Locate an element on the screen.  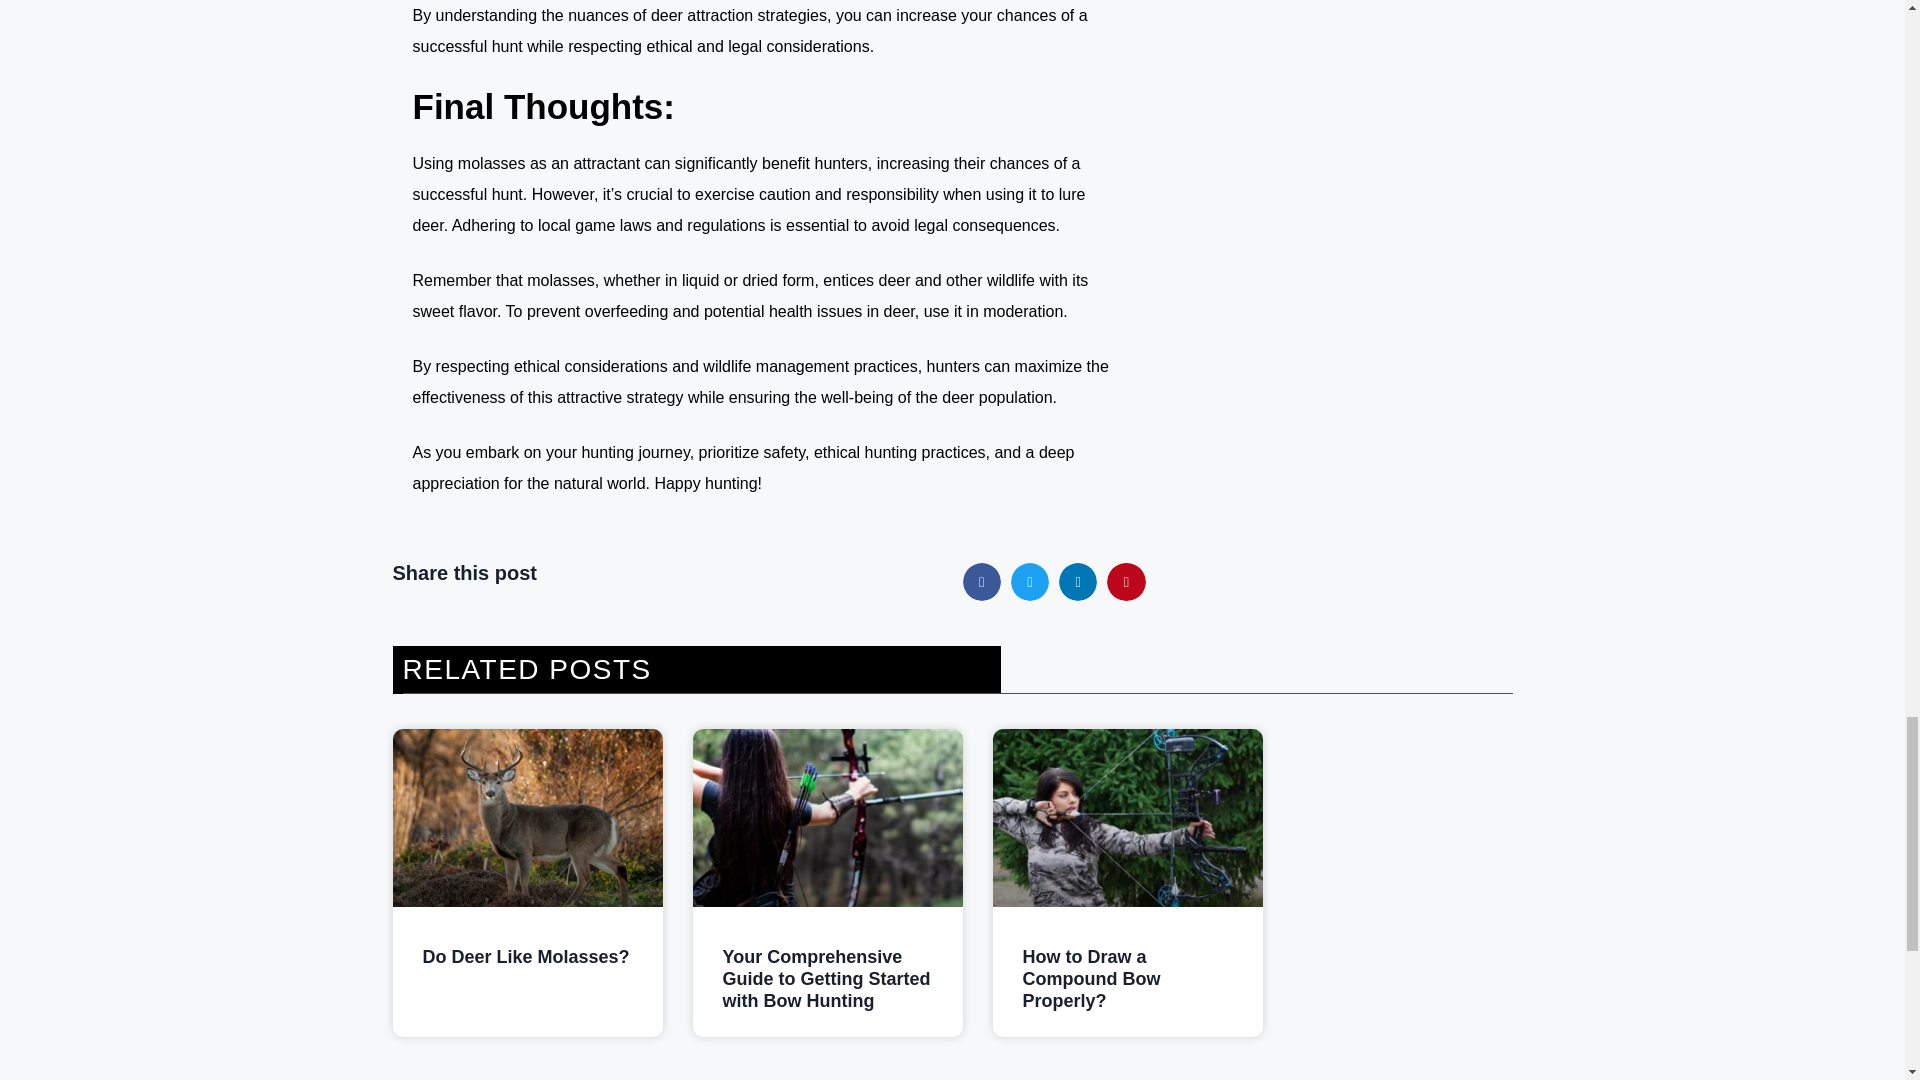
How to Draw a Compound Bow Properly? is located at coordinates (1090, 978).